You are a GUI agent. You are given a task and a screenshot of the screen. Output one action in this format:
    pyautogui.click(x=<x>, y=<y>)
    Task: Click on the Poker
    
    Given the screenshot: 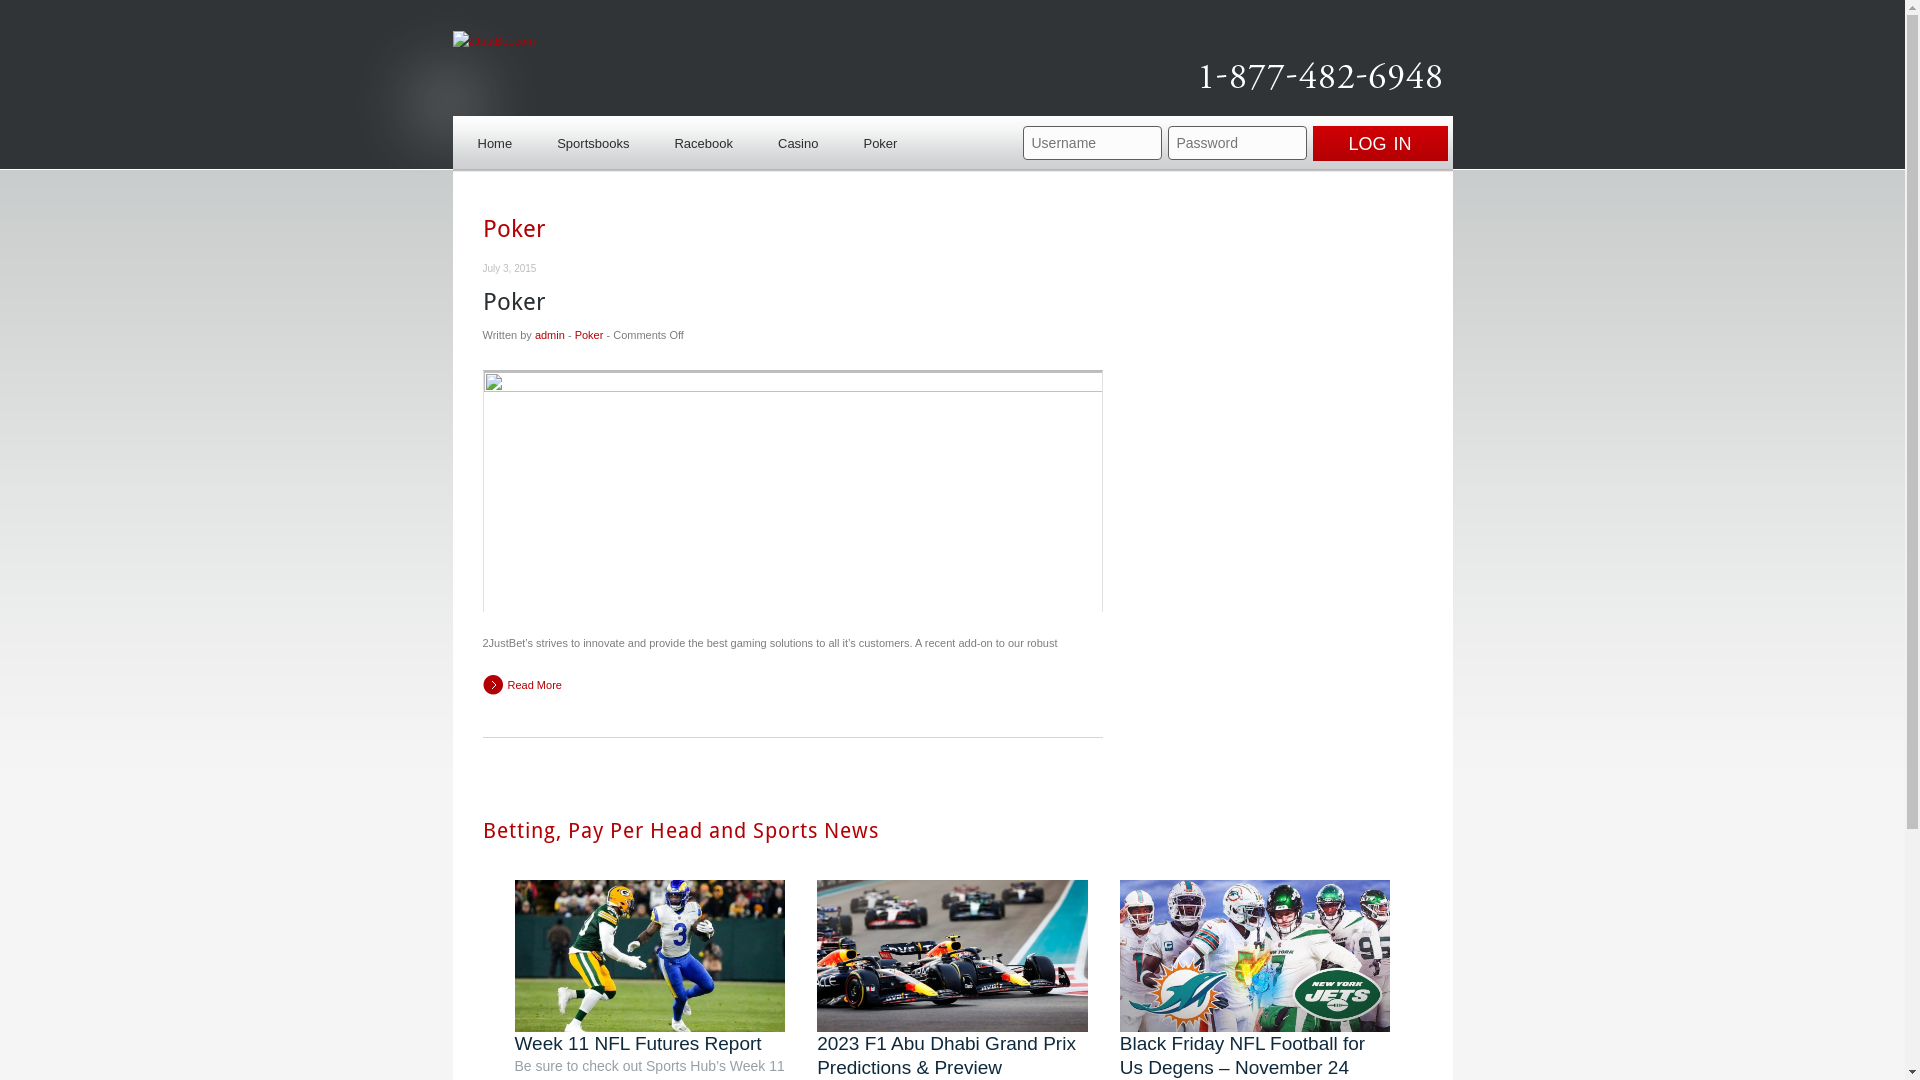 What is the action you would take?
    pyautogui.click(x=880, y=140)
    